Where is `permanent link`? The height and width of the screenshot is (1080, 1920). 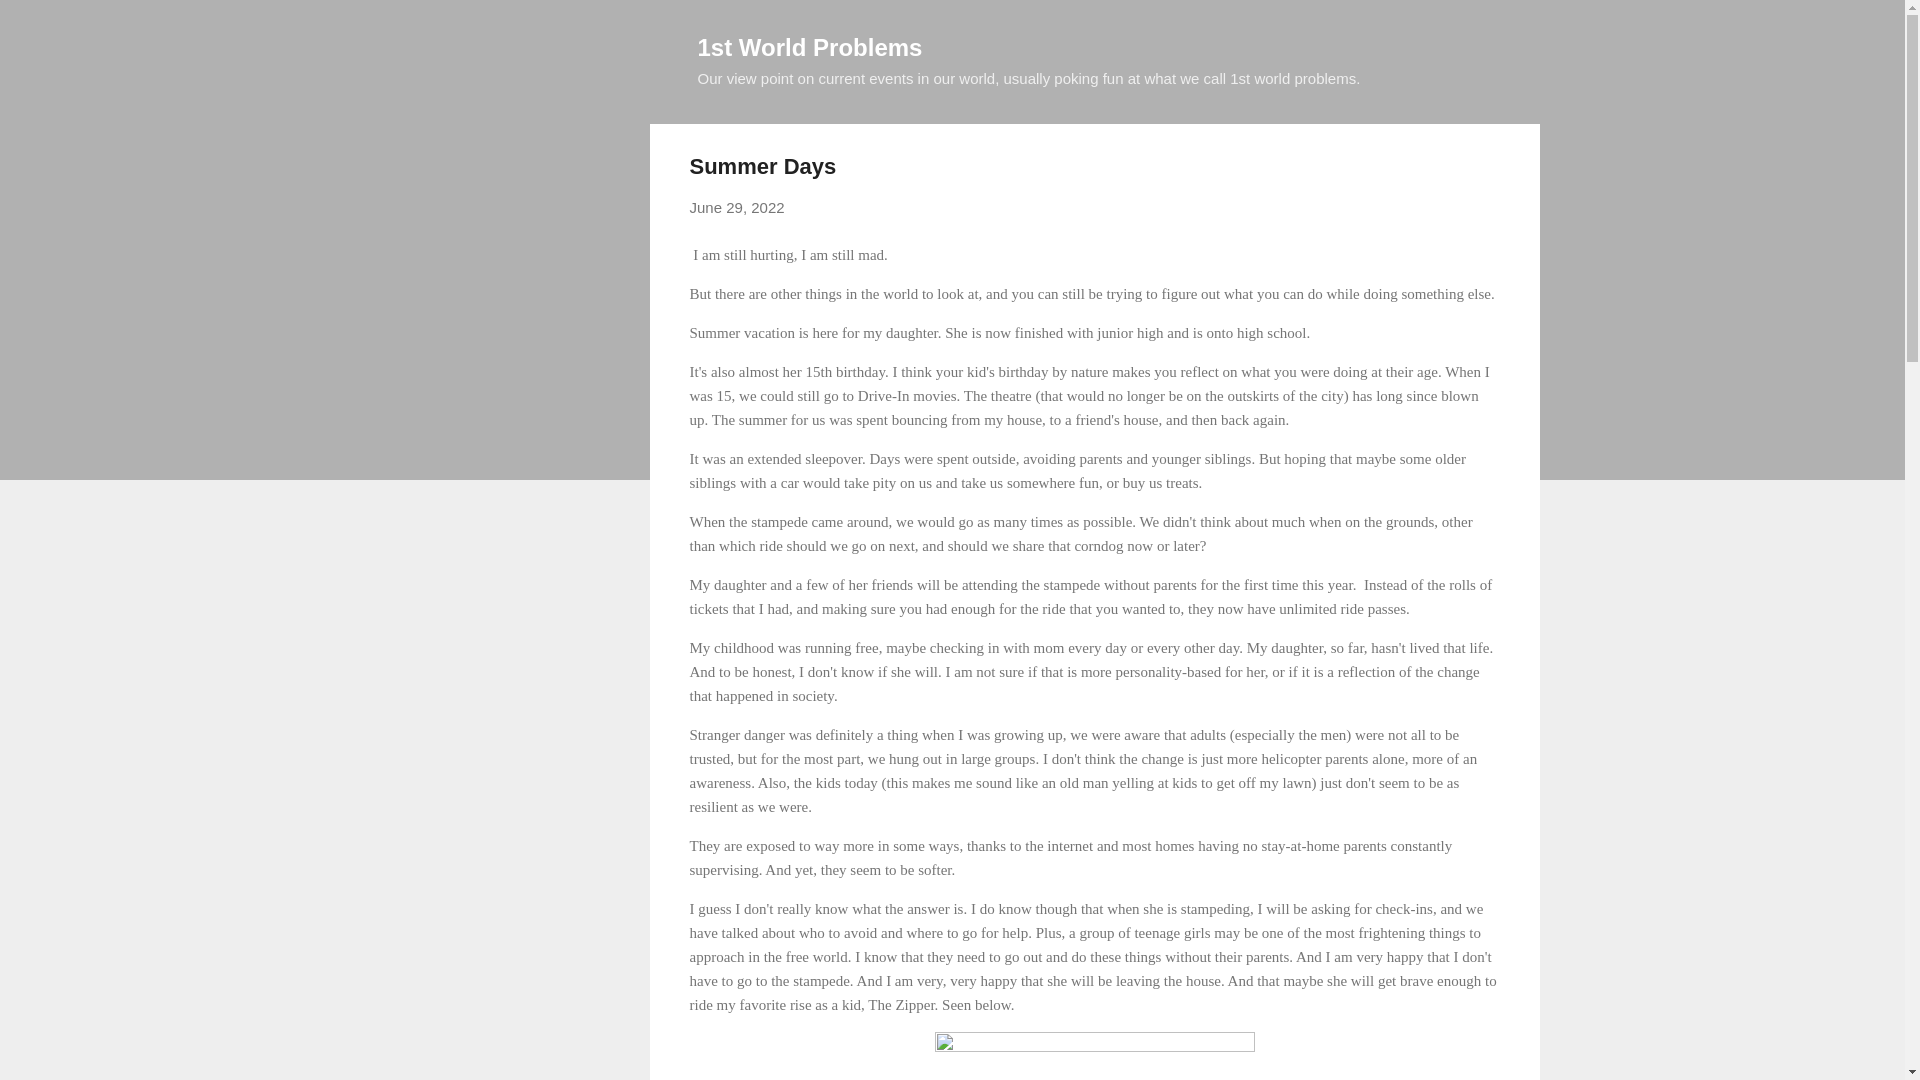
permanent link is located at coordinates (737, 207).